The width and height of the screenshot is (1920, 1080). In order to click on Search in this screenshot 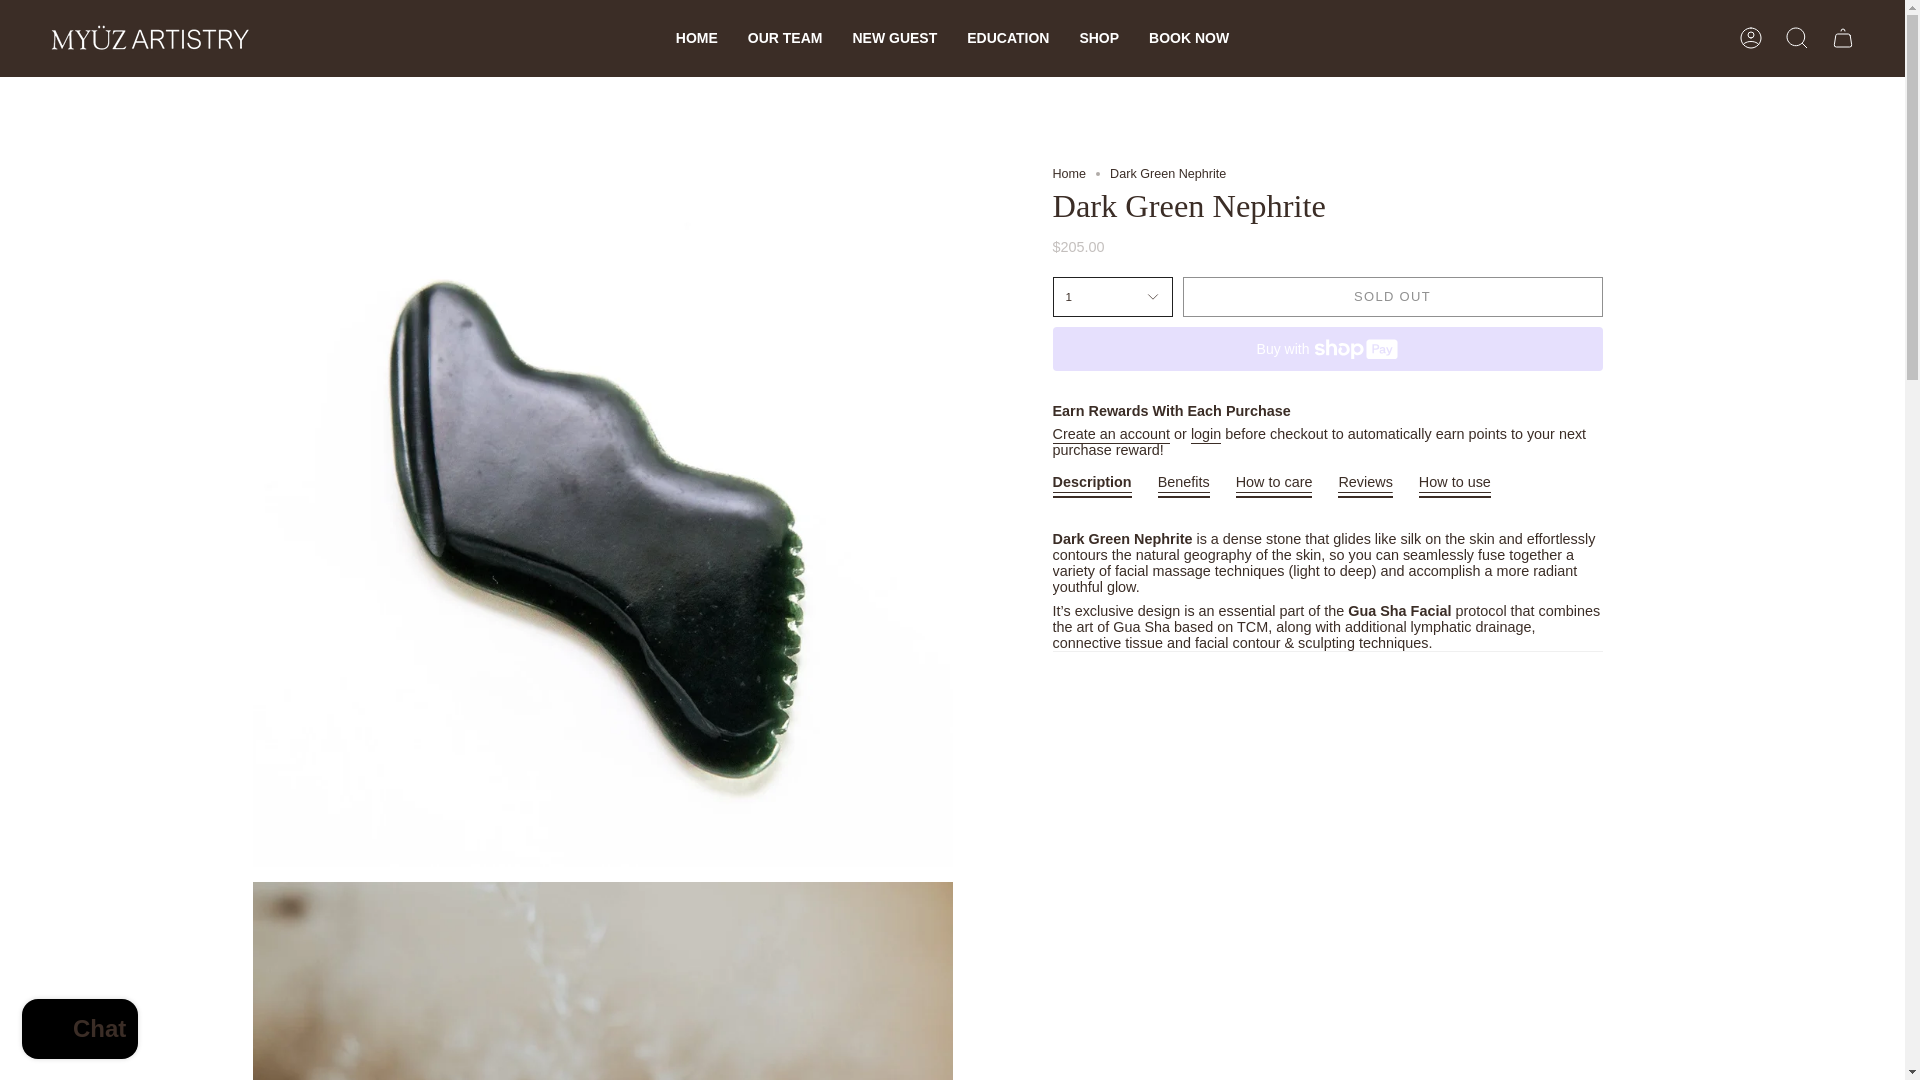, I will do `click(1797, 38)`.